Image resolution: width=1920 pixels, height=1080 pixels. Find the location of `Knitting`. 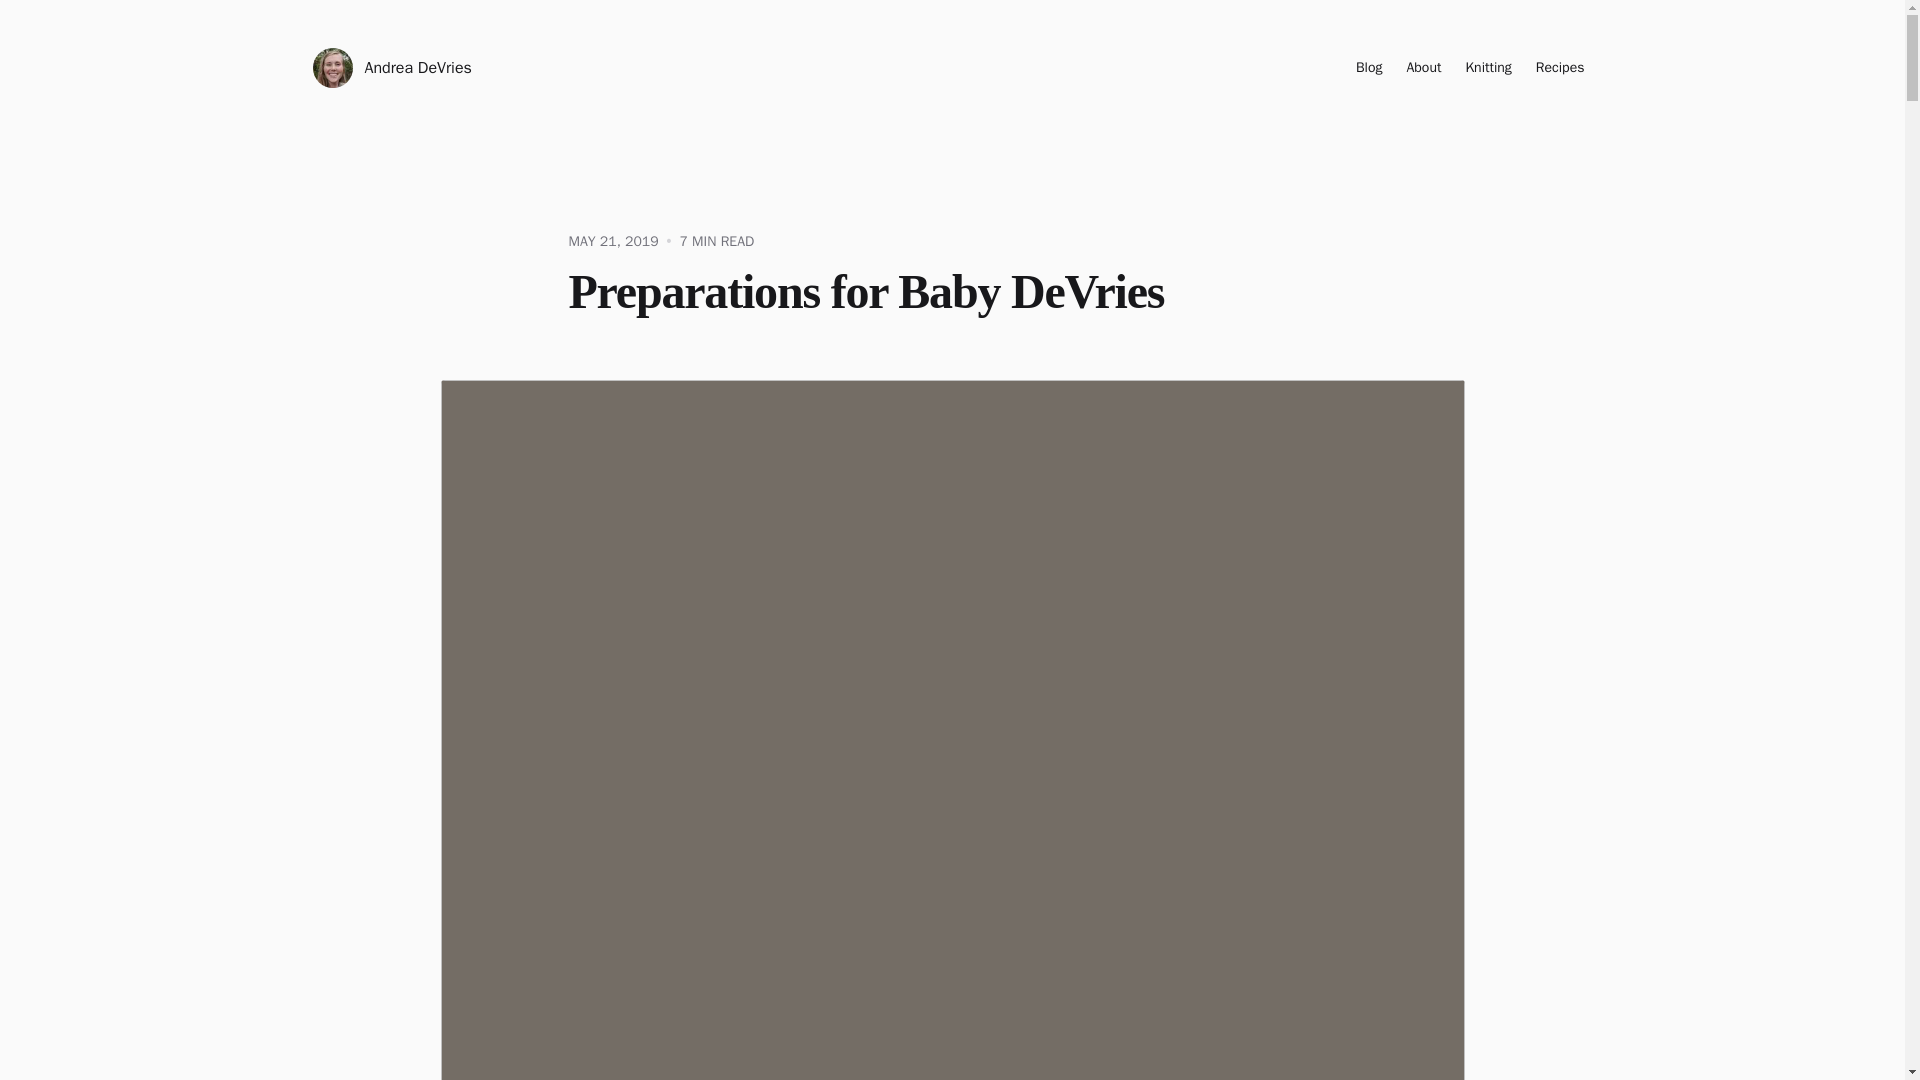

Knitting is located at coordinates (1488, 68).